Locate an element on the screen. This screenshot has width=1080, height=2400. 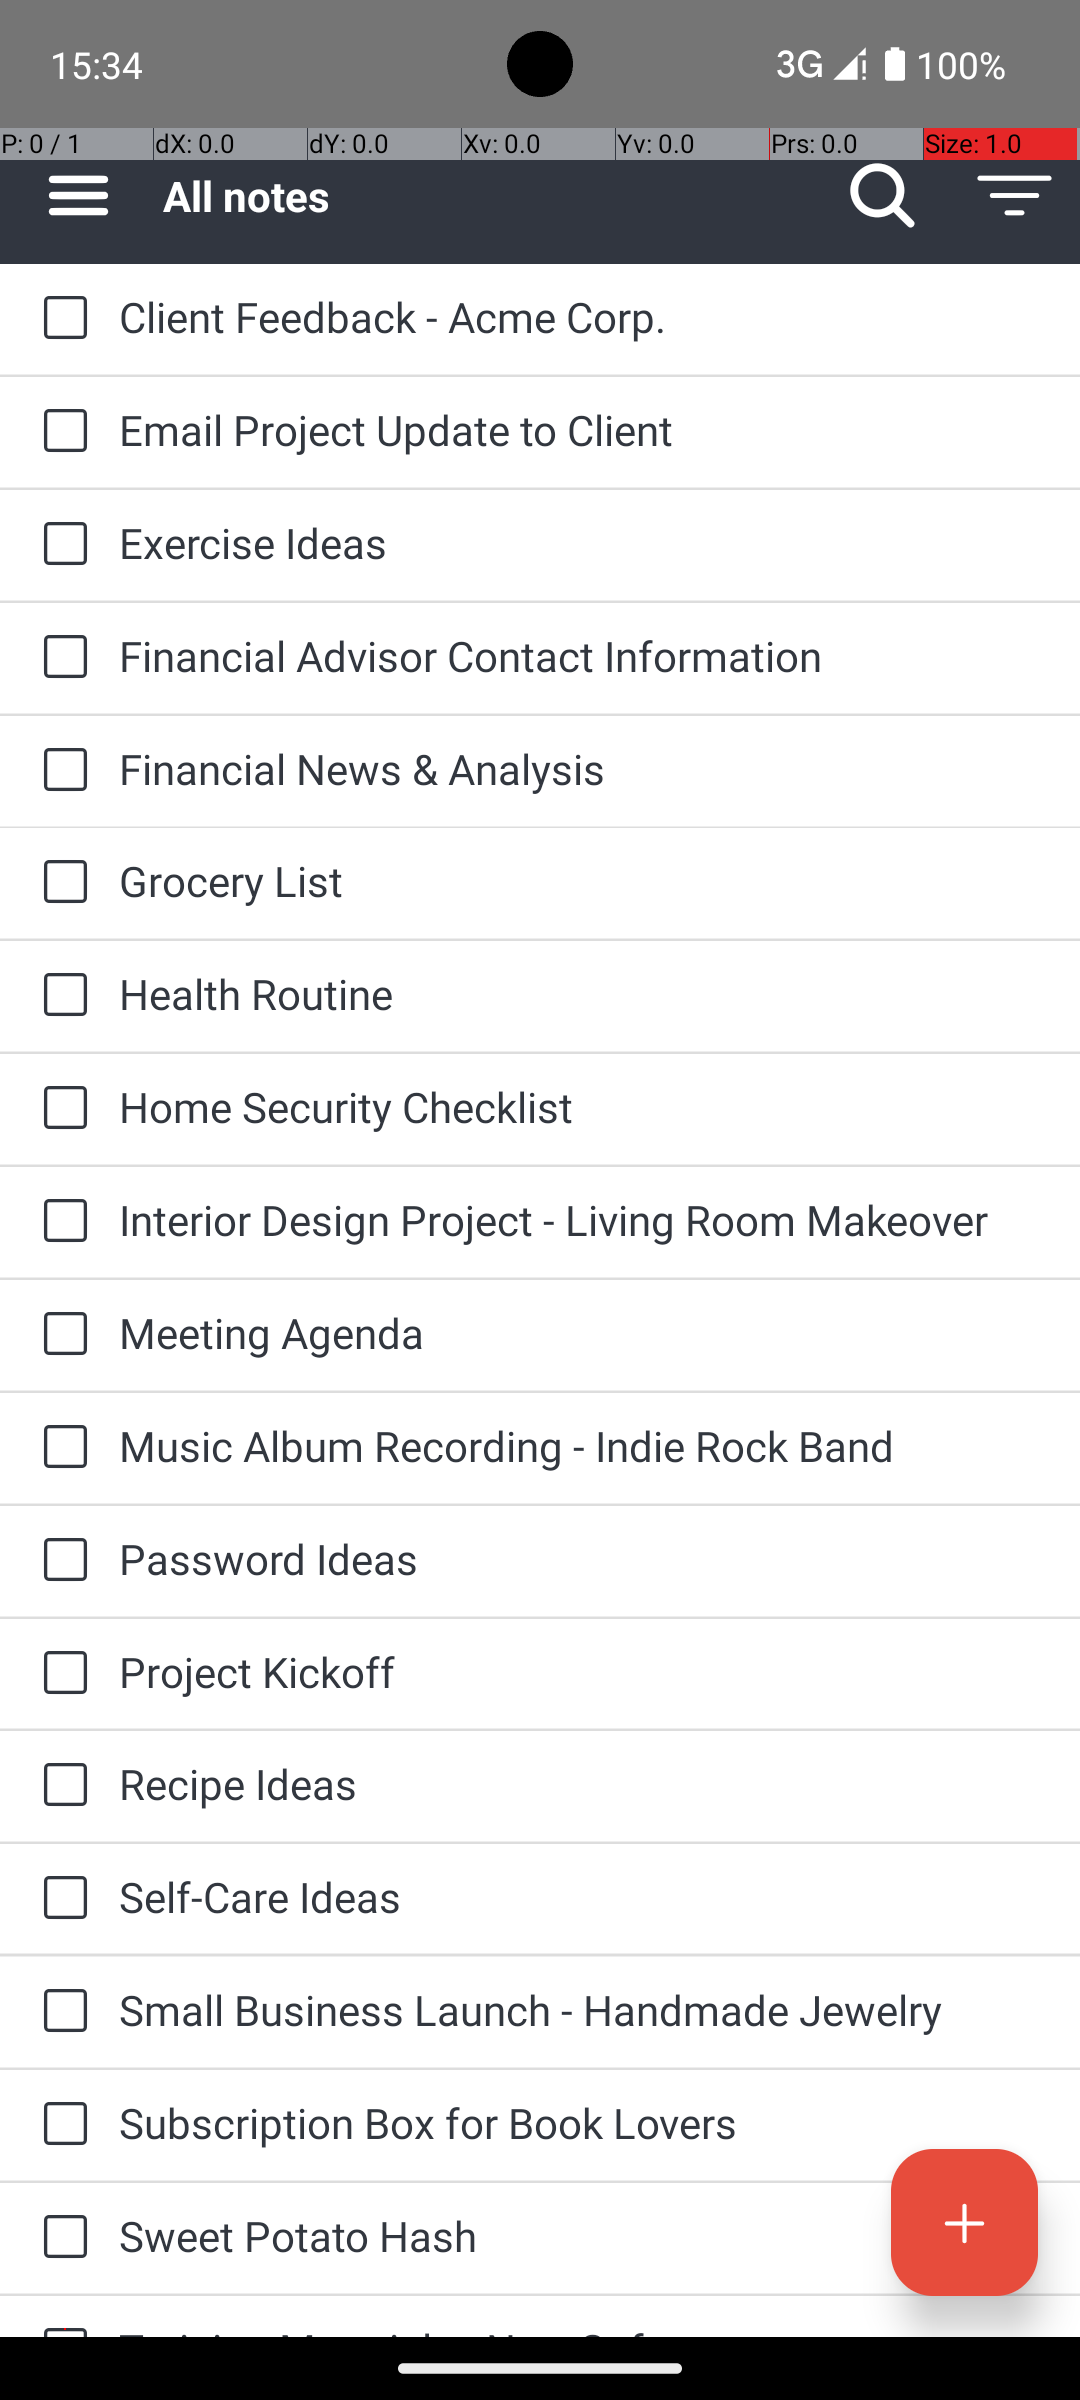
to-do: Project Kickoff is located at coordinates (60, 1674).